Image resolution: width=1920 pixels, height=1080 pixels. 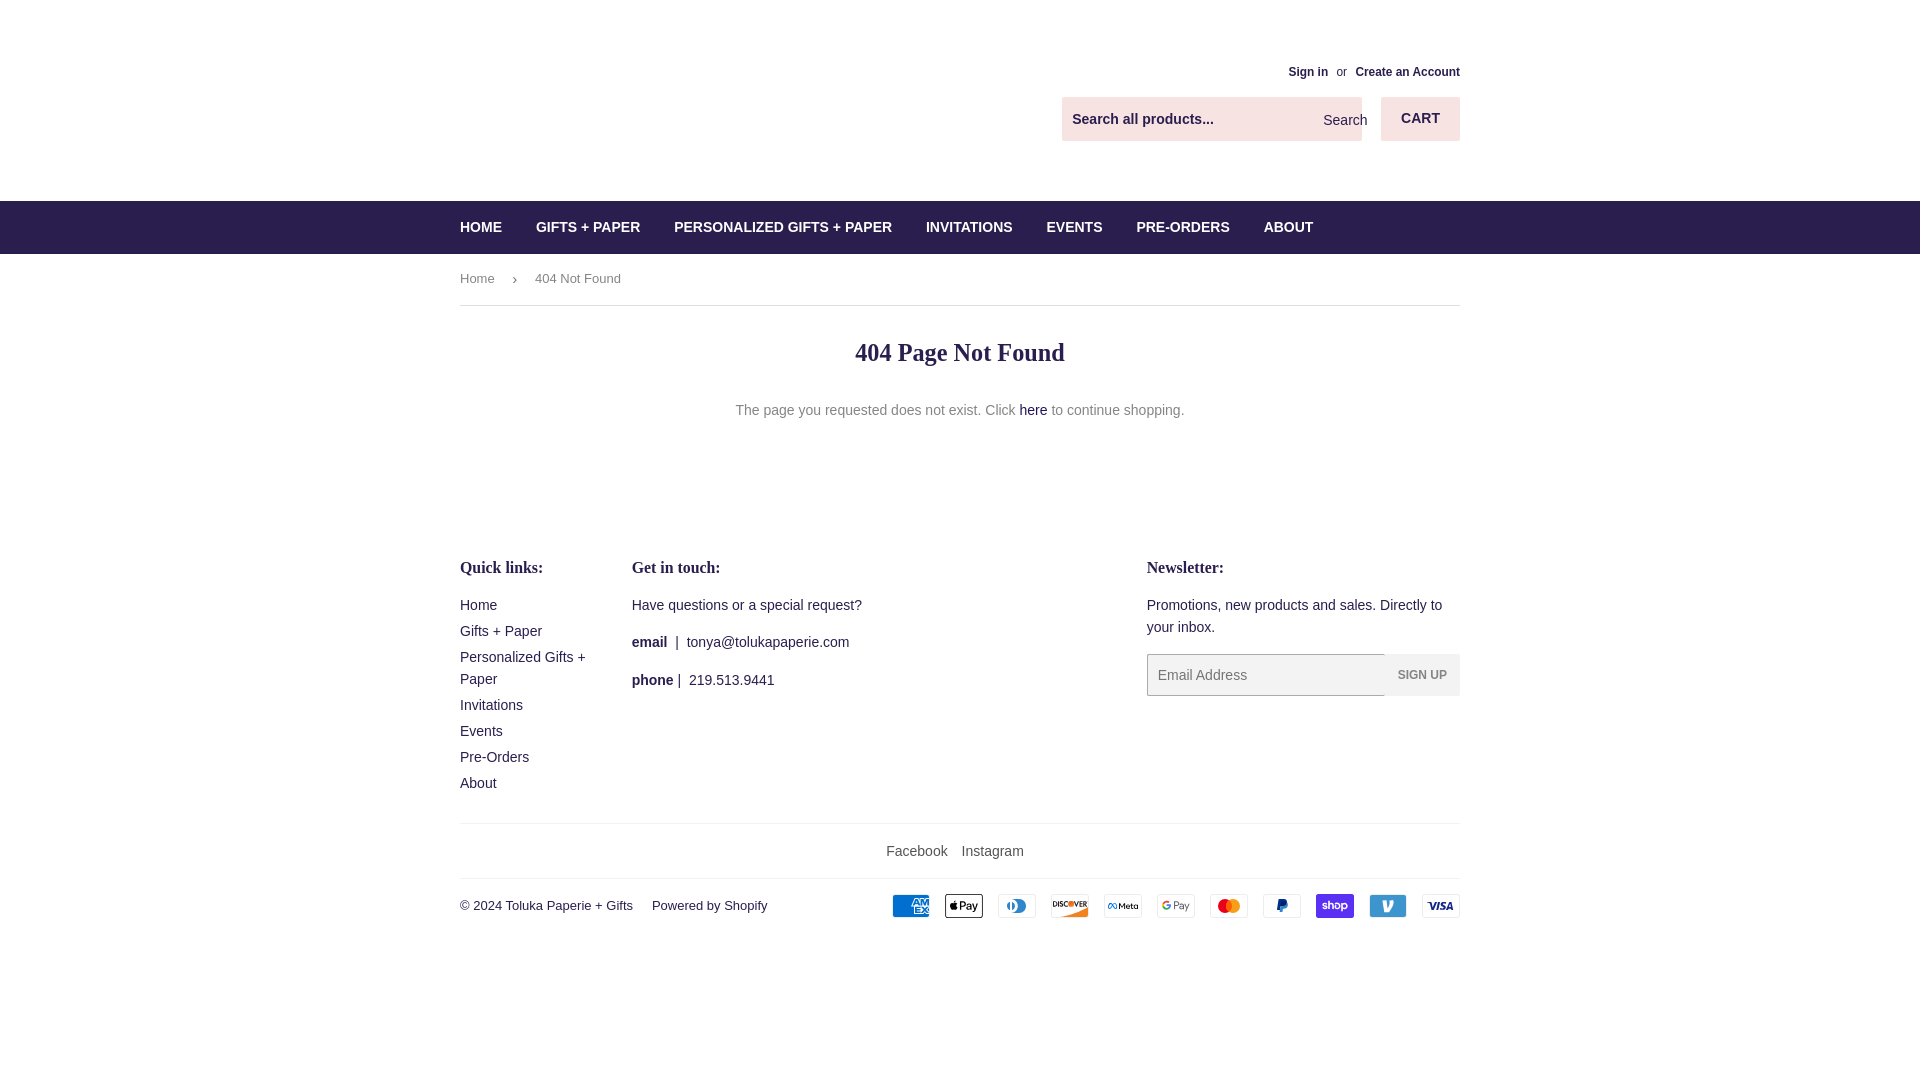 I want to click on Google Pay, so click(x=1176, y=906).